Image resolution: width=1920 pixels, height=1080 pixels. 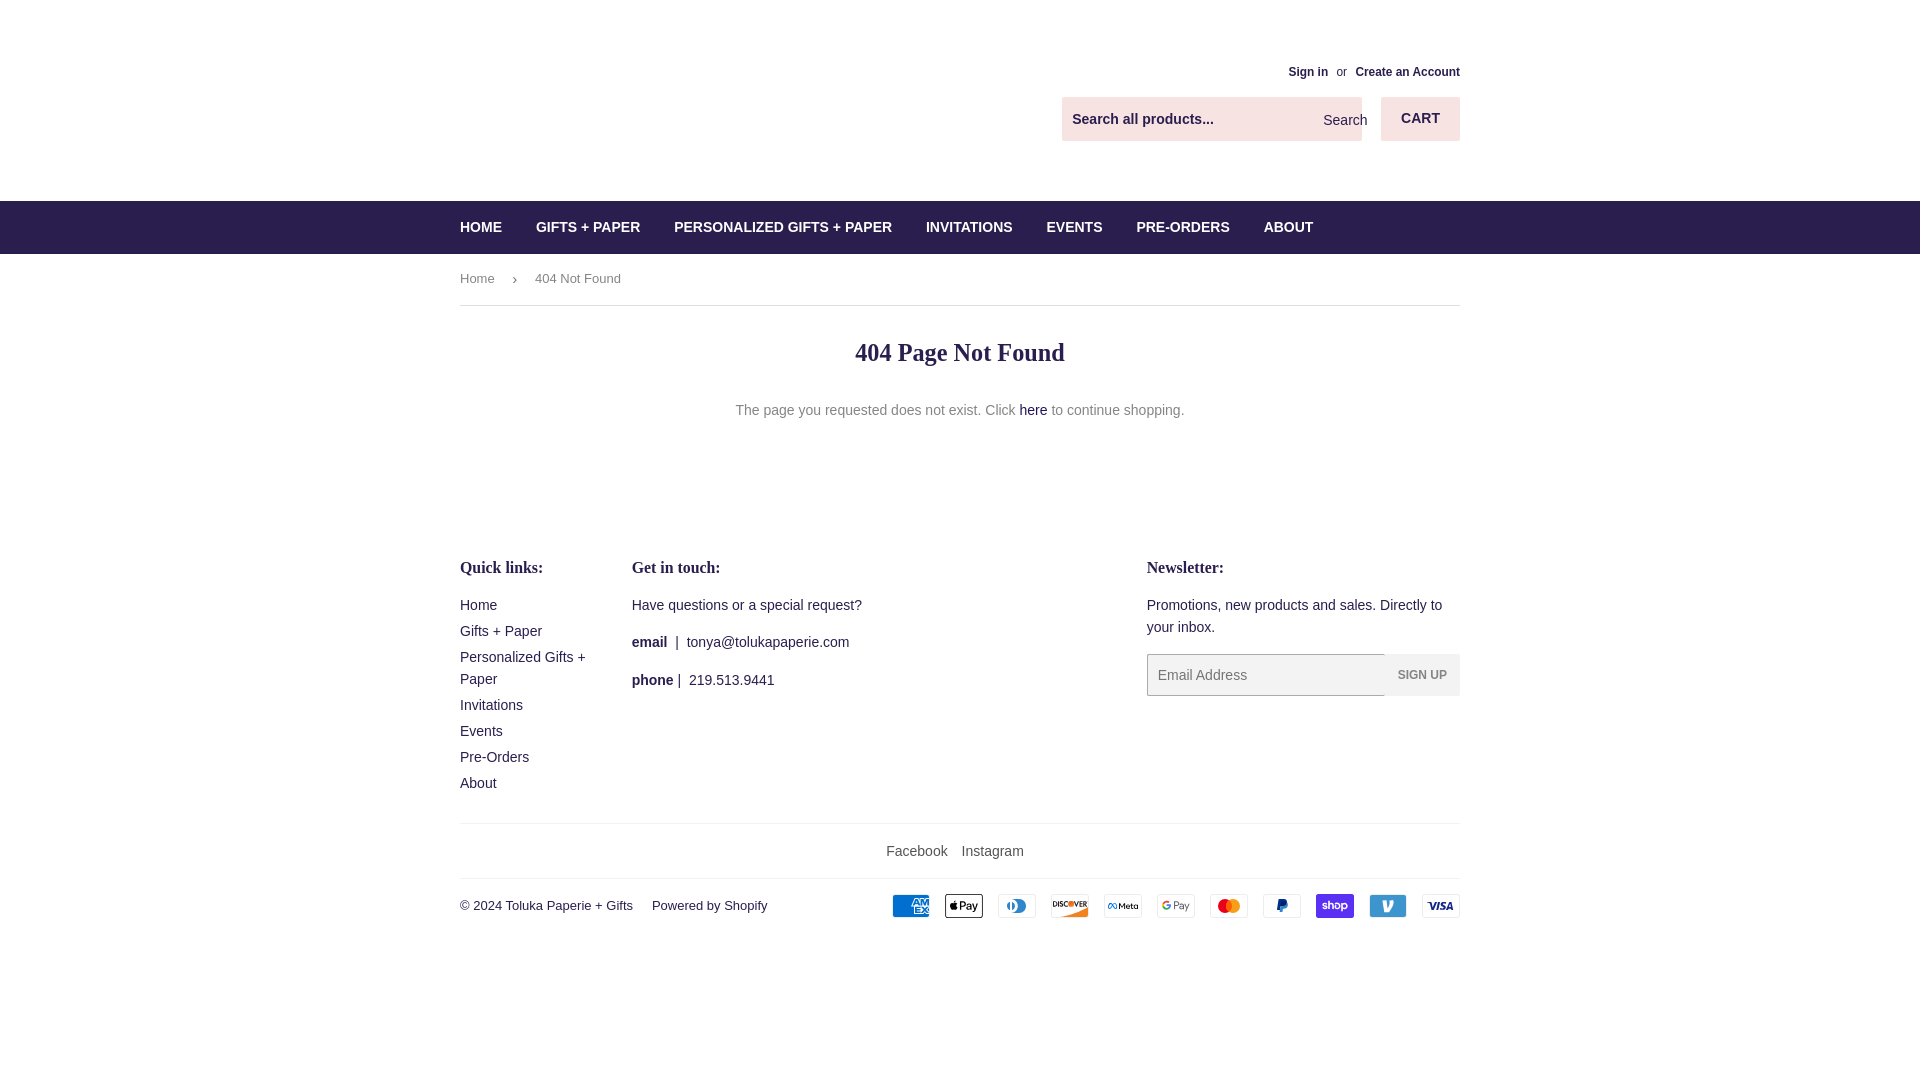 I want to click on Google Pay, so click(x=1176, y=906).